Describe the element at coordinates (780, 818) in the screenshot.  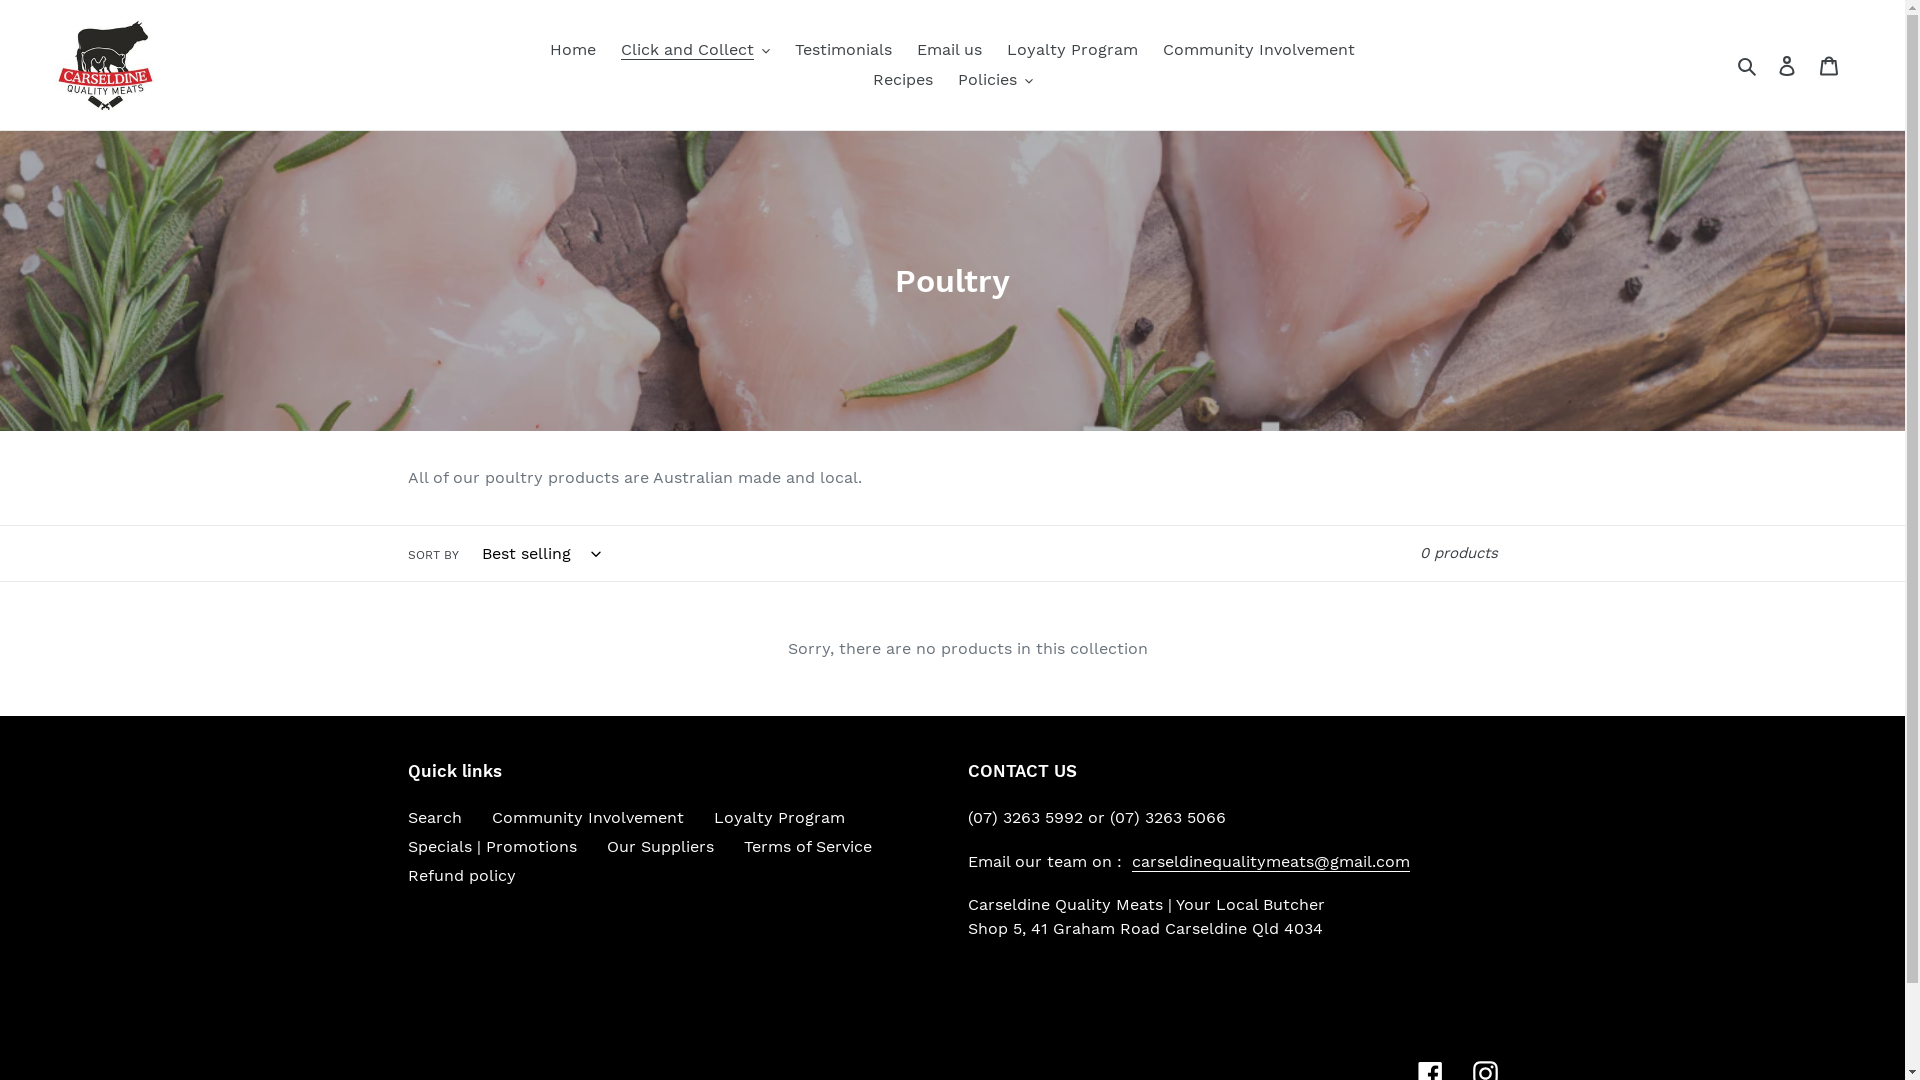
I see `Loyalty Program` at that location.